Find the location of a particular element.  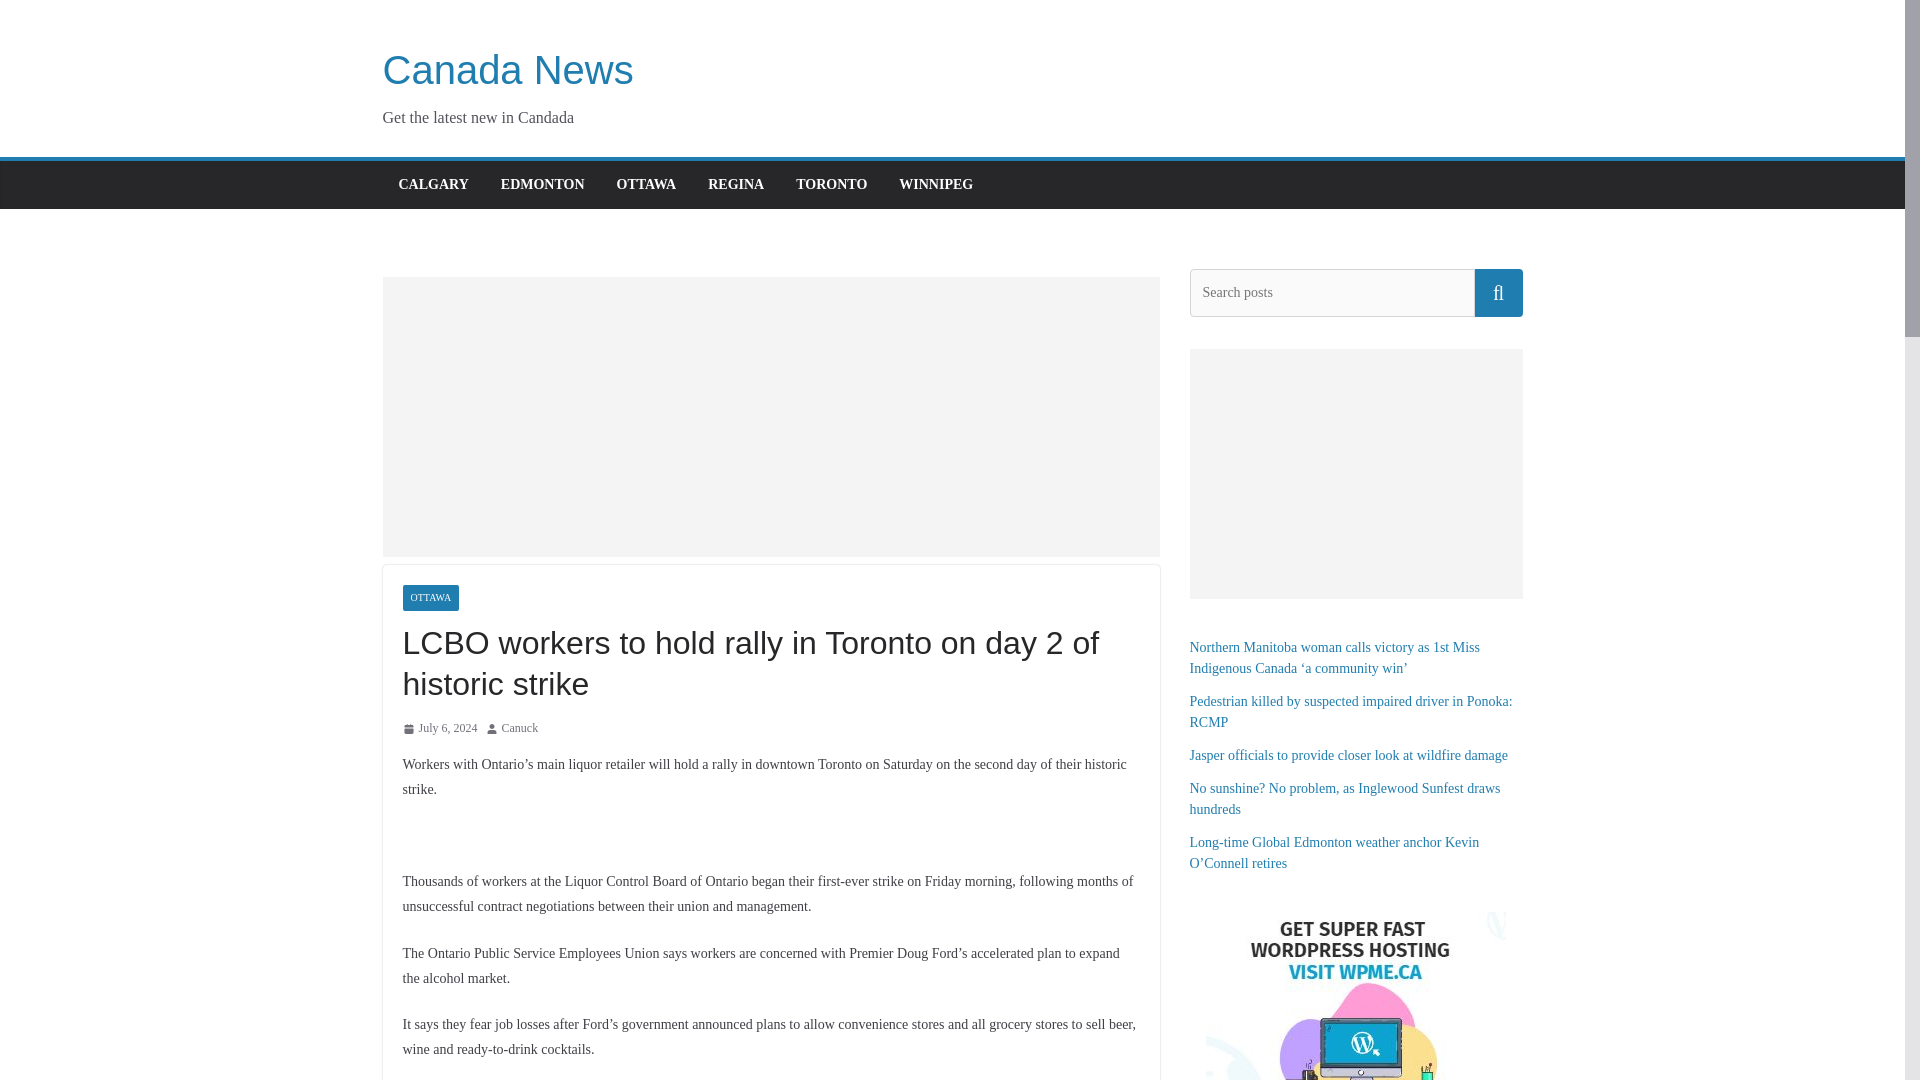

Canuck is located at coordinates (520, 728).